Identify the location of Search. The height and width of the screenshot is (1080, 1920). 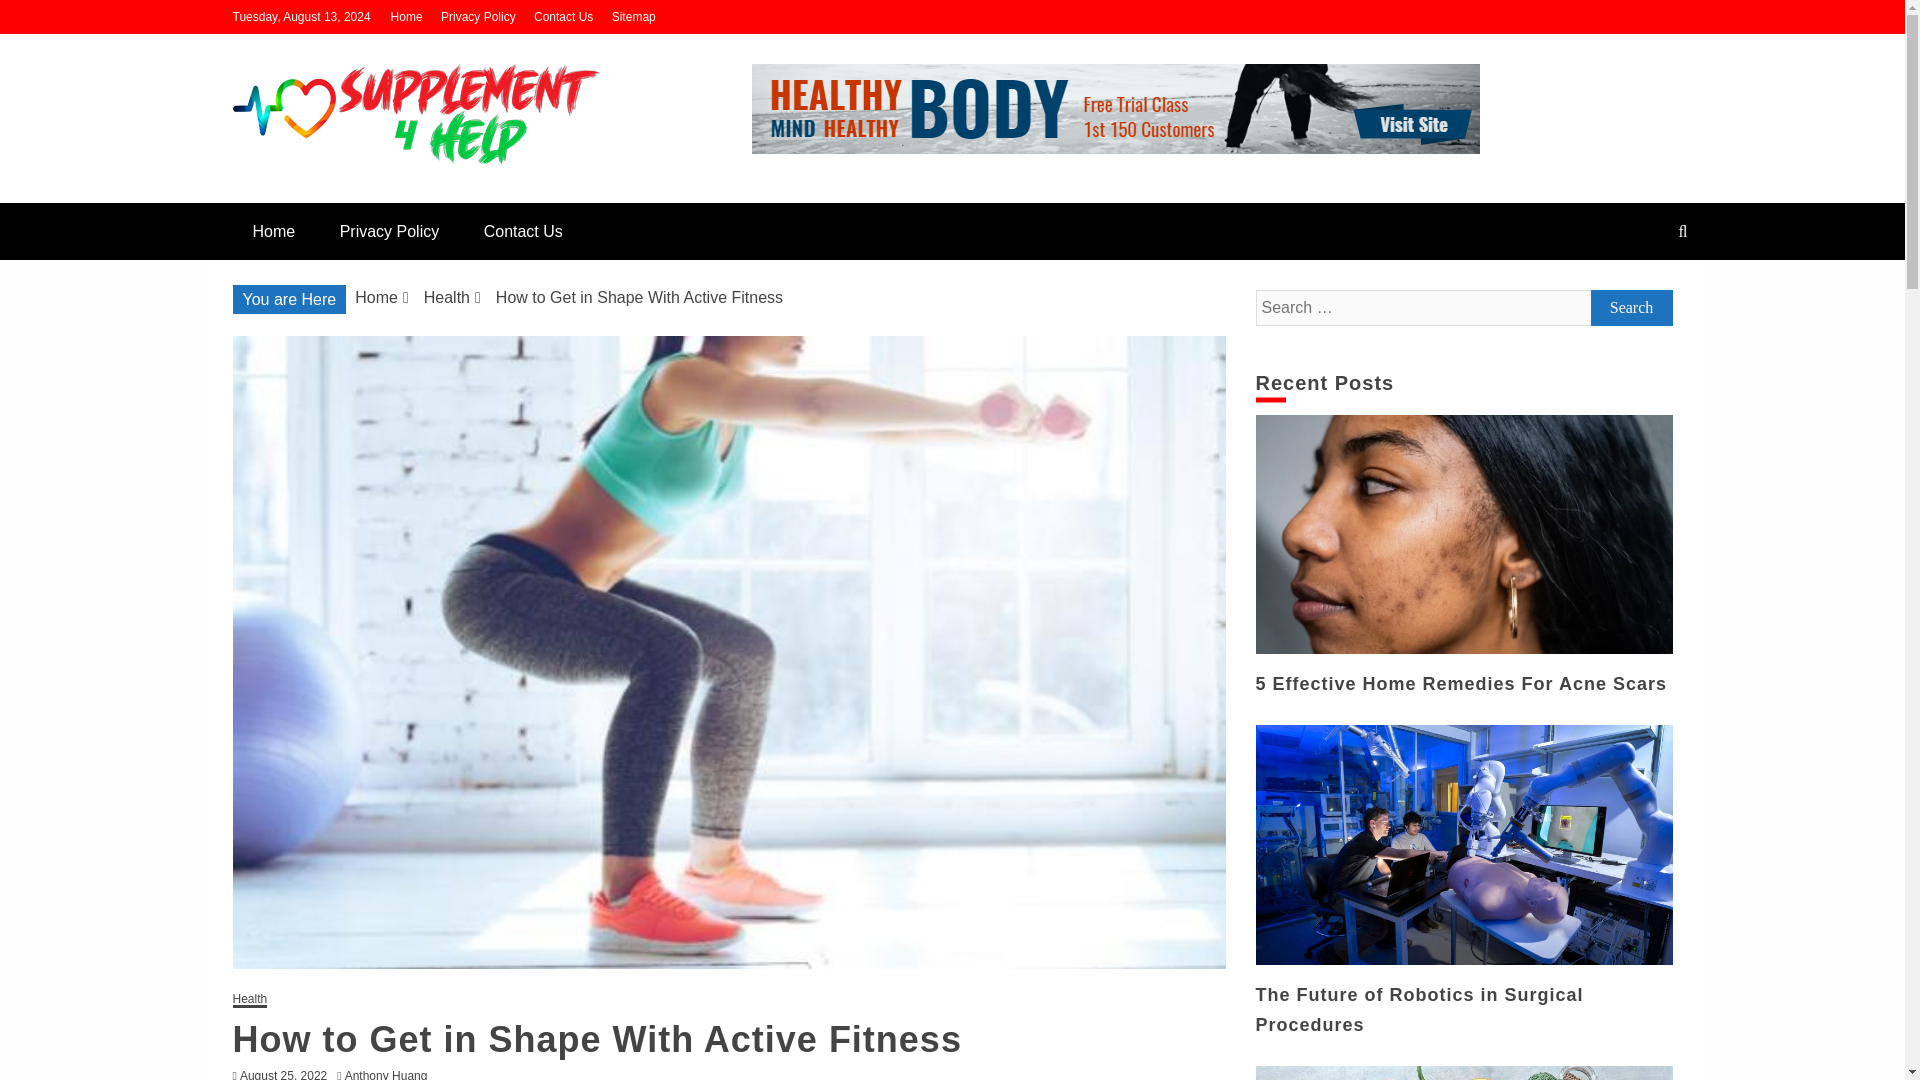
(41, 18).